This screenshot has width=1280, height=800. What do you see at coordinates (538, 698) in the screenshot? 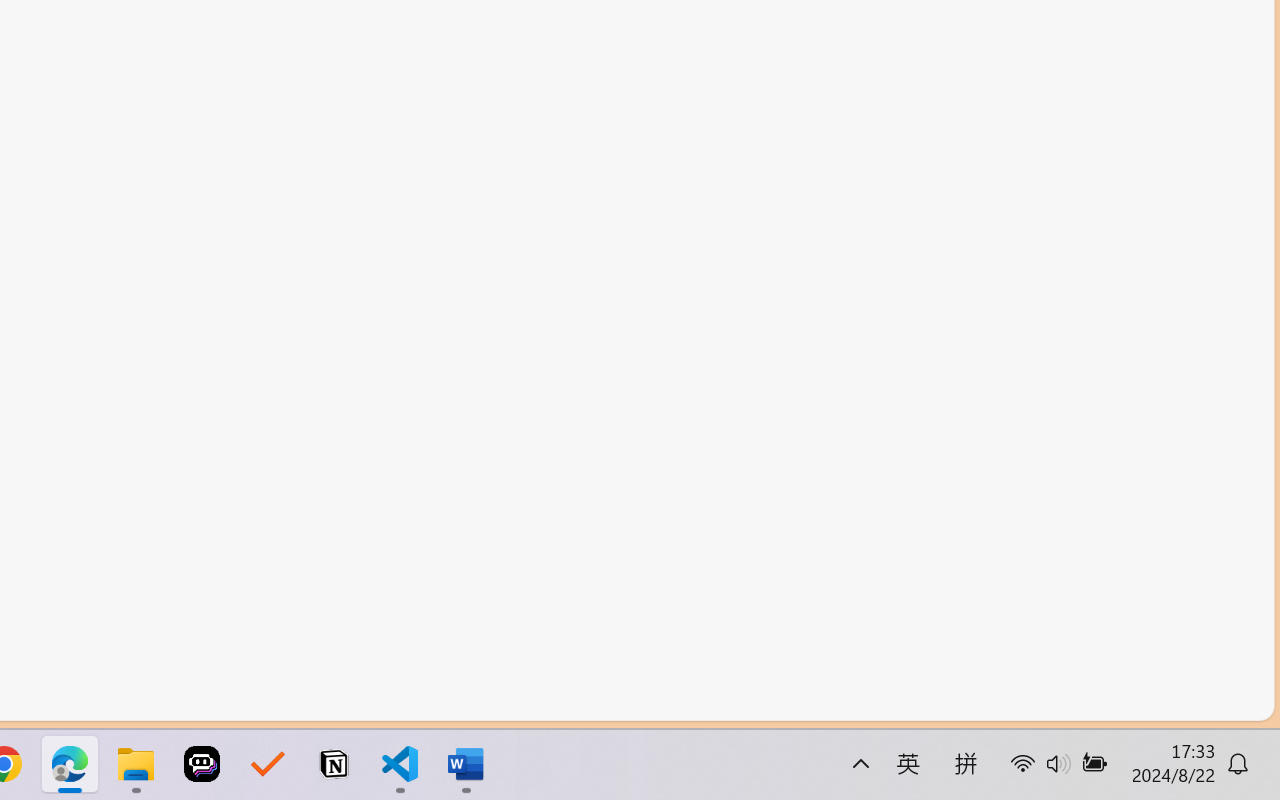
I see `Notifications` at bounding box center [538, 698].